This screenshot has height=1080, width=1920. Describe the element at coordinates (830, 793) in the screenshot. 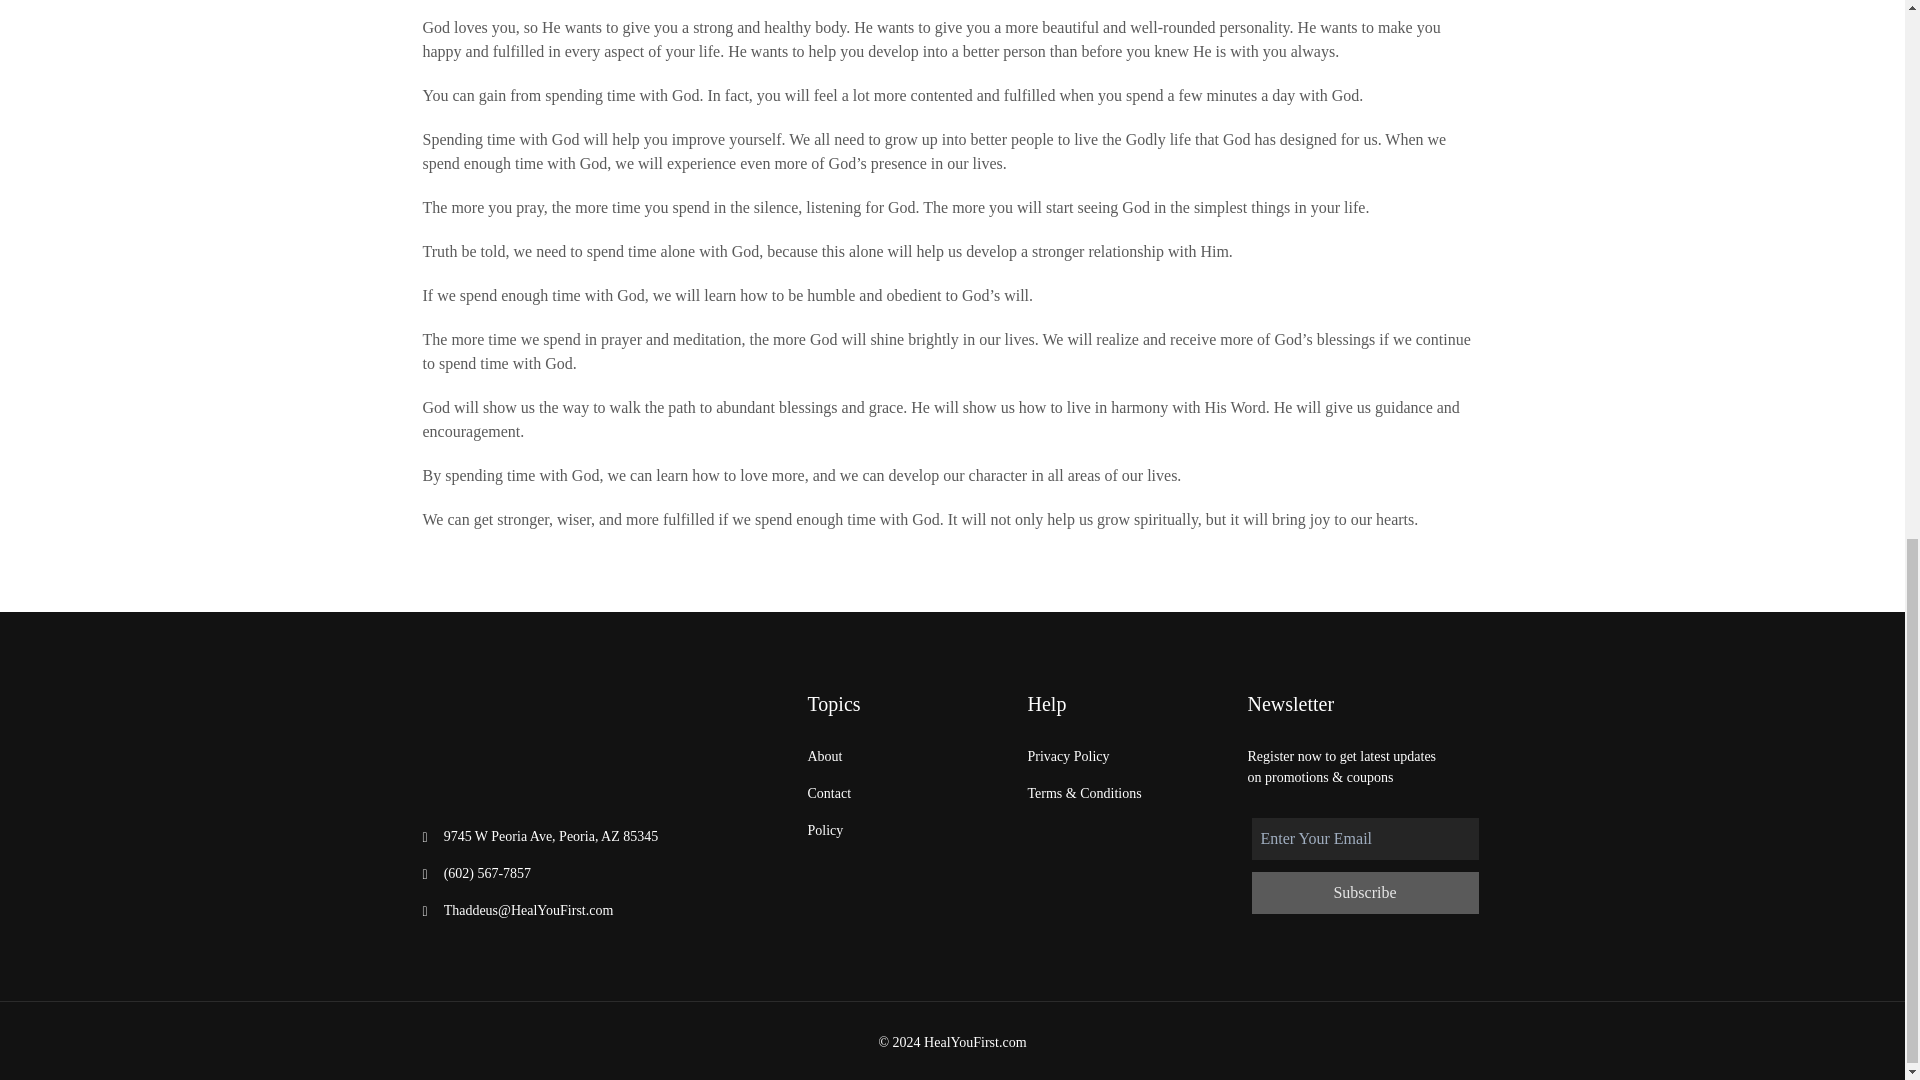

I see `Contact` at that location.